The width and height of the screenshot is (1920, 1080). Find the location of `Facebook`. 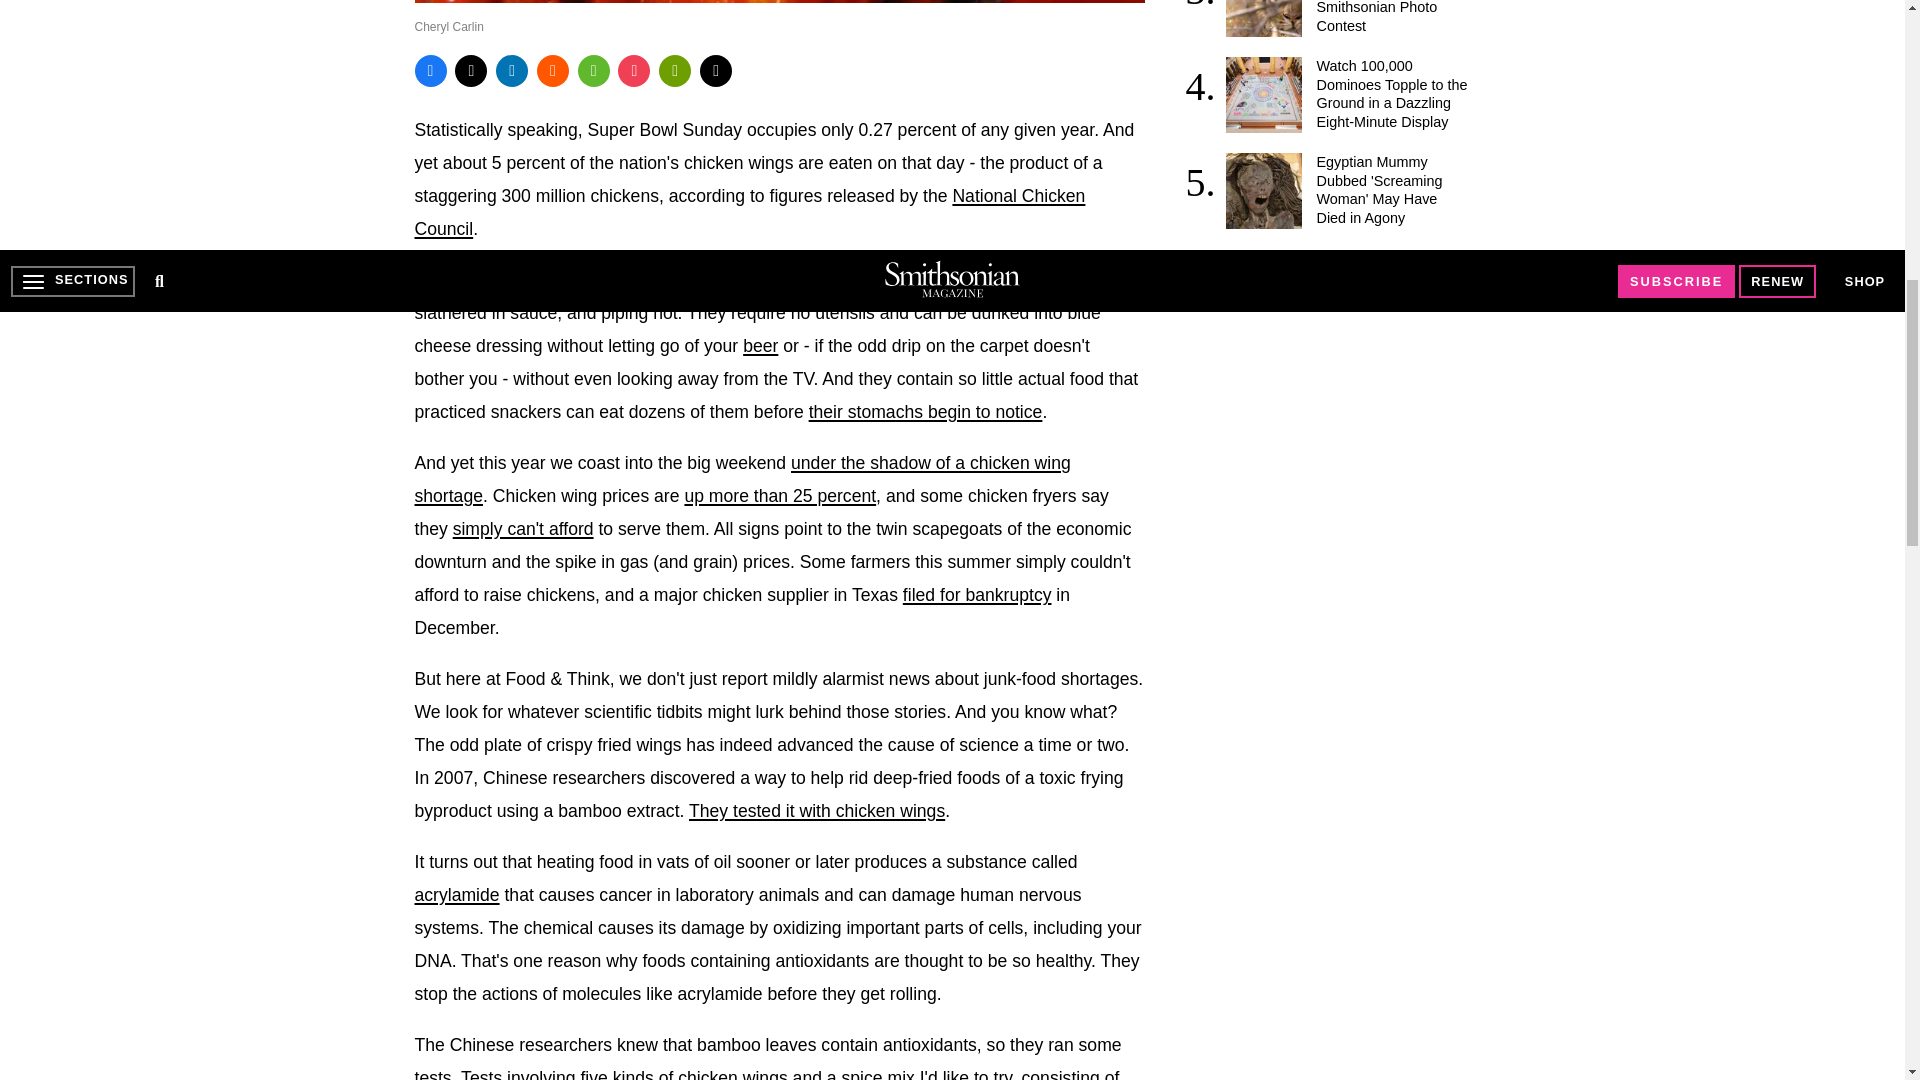

Facebook is located at coordinates (430, 71).